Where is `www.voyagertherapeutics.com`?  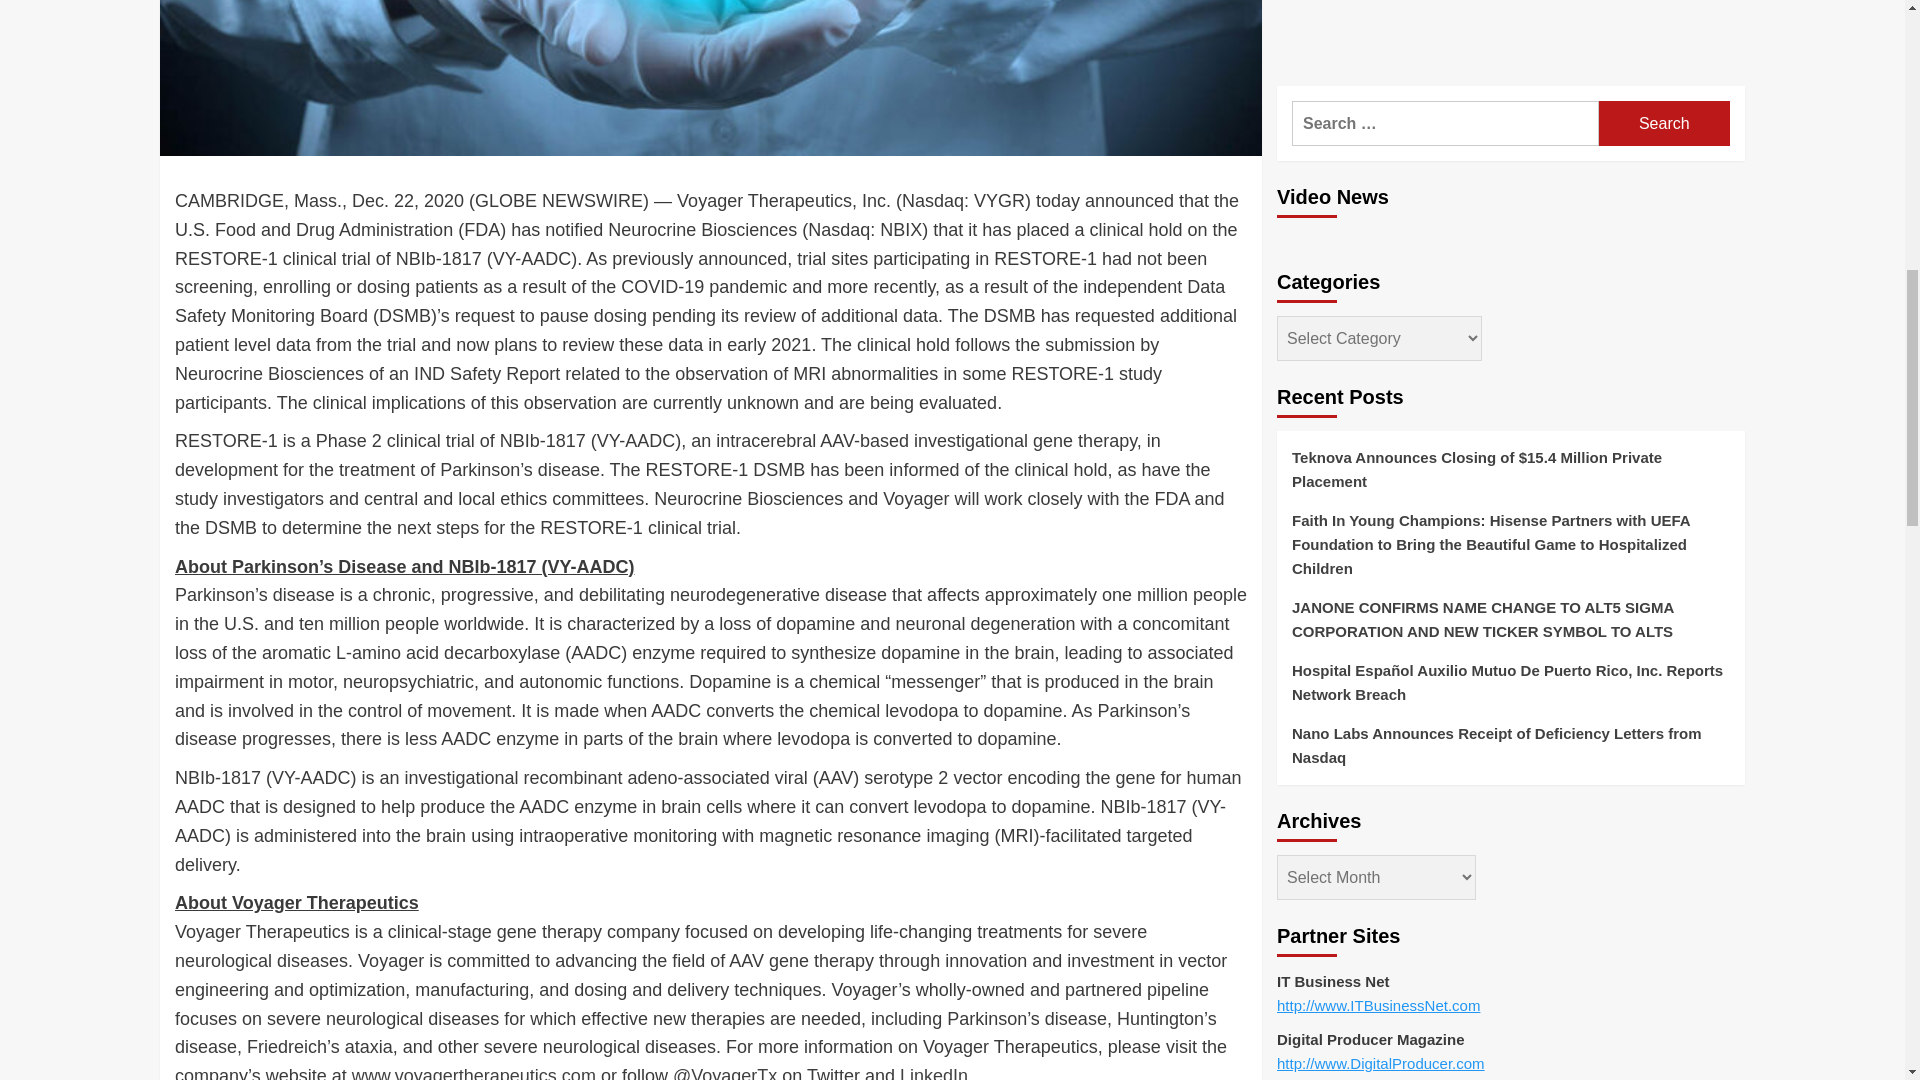
www.voyagertherapeutics.com is located at coordinates (473, 1072).